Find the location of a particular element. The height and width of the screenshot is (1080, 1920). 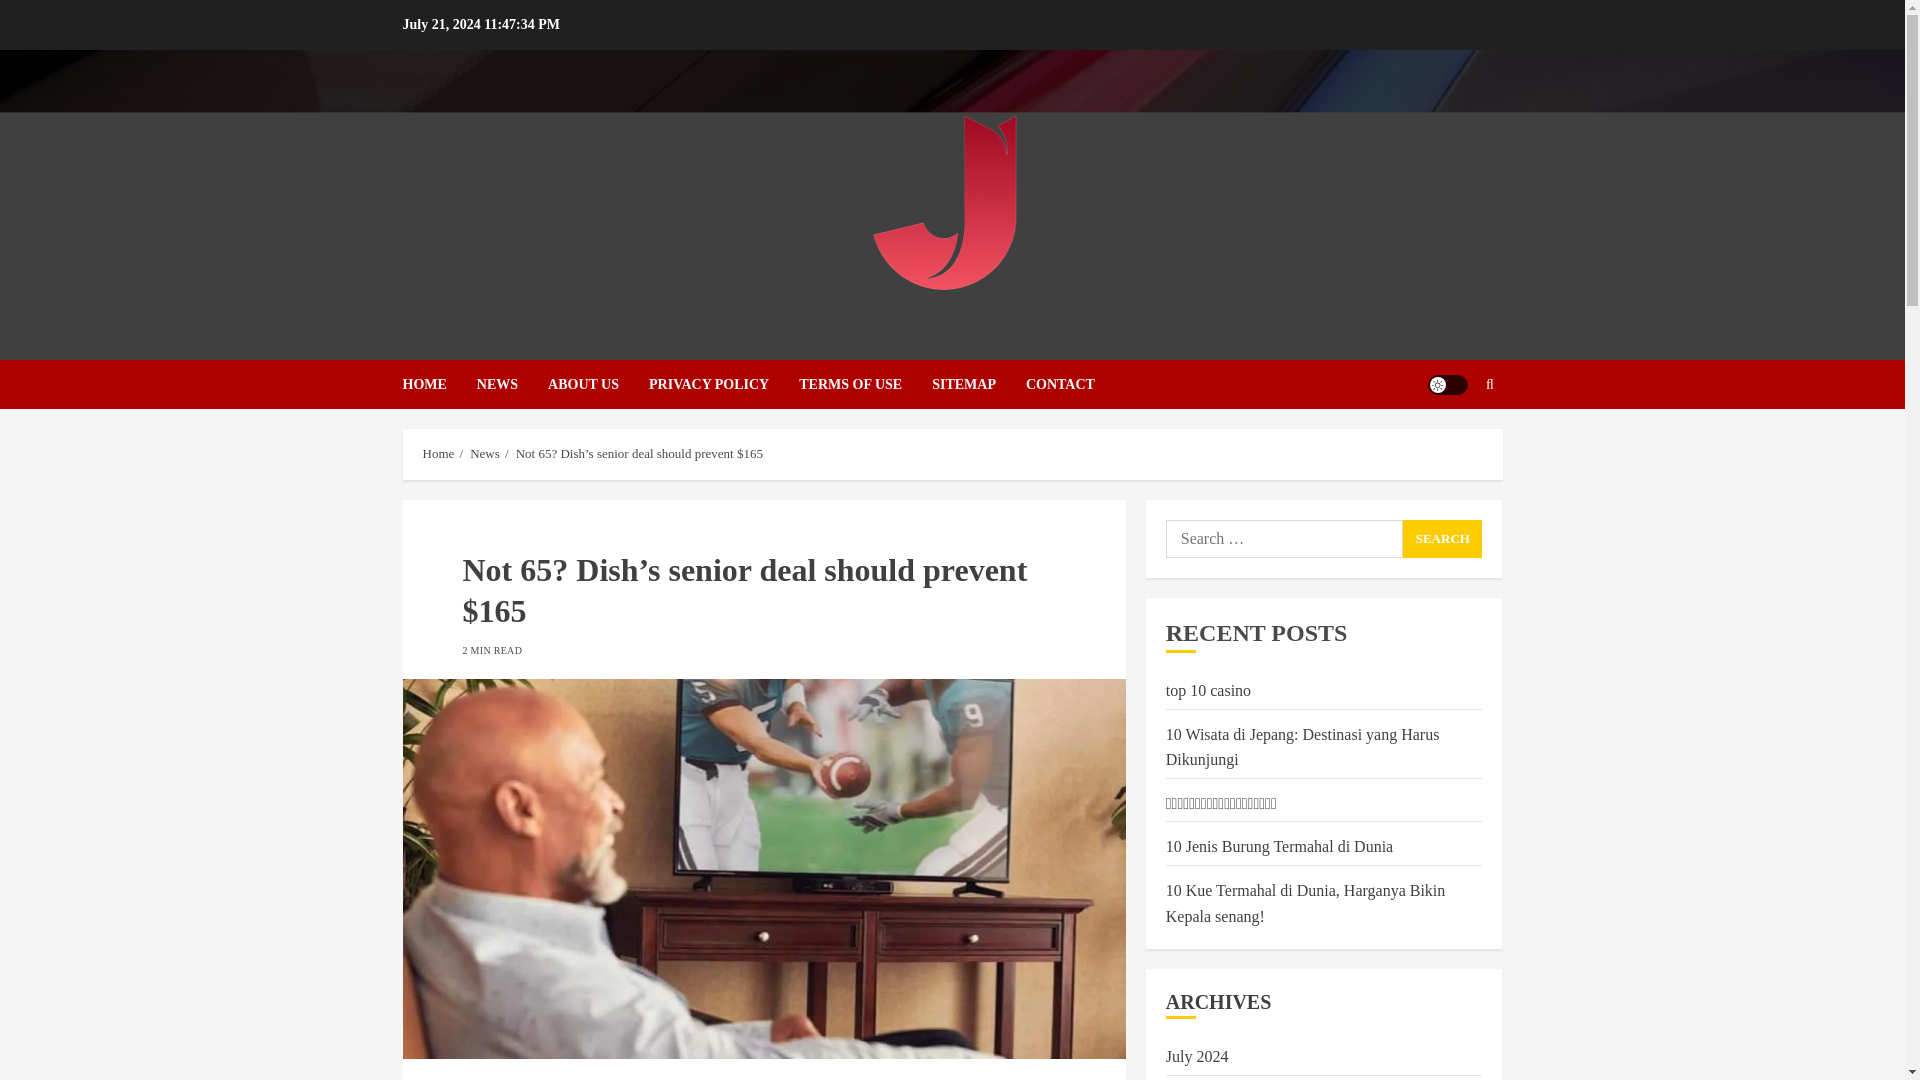

ABOUT US is located at coordinates (598, 384).